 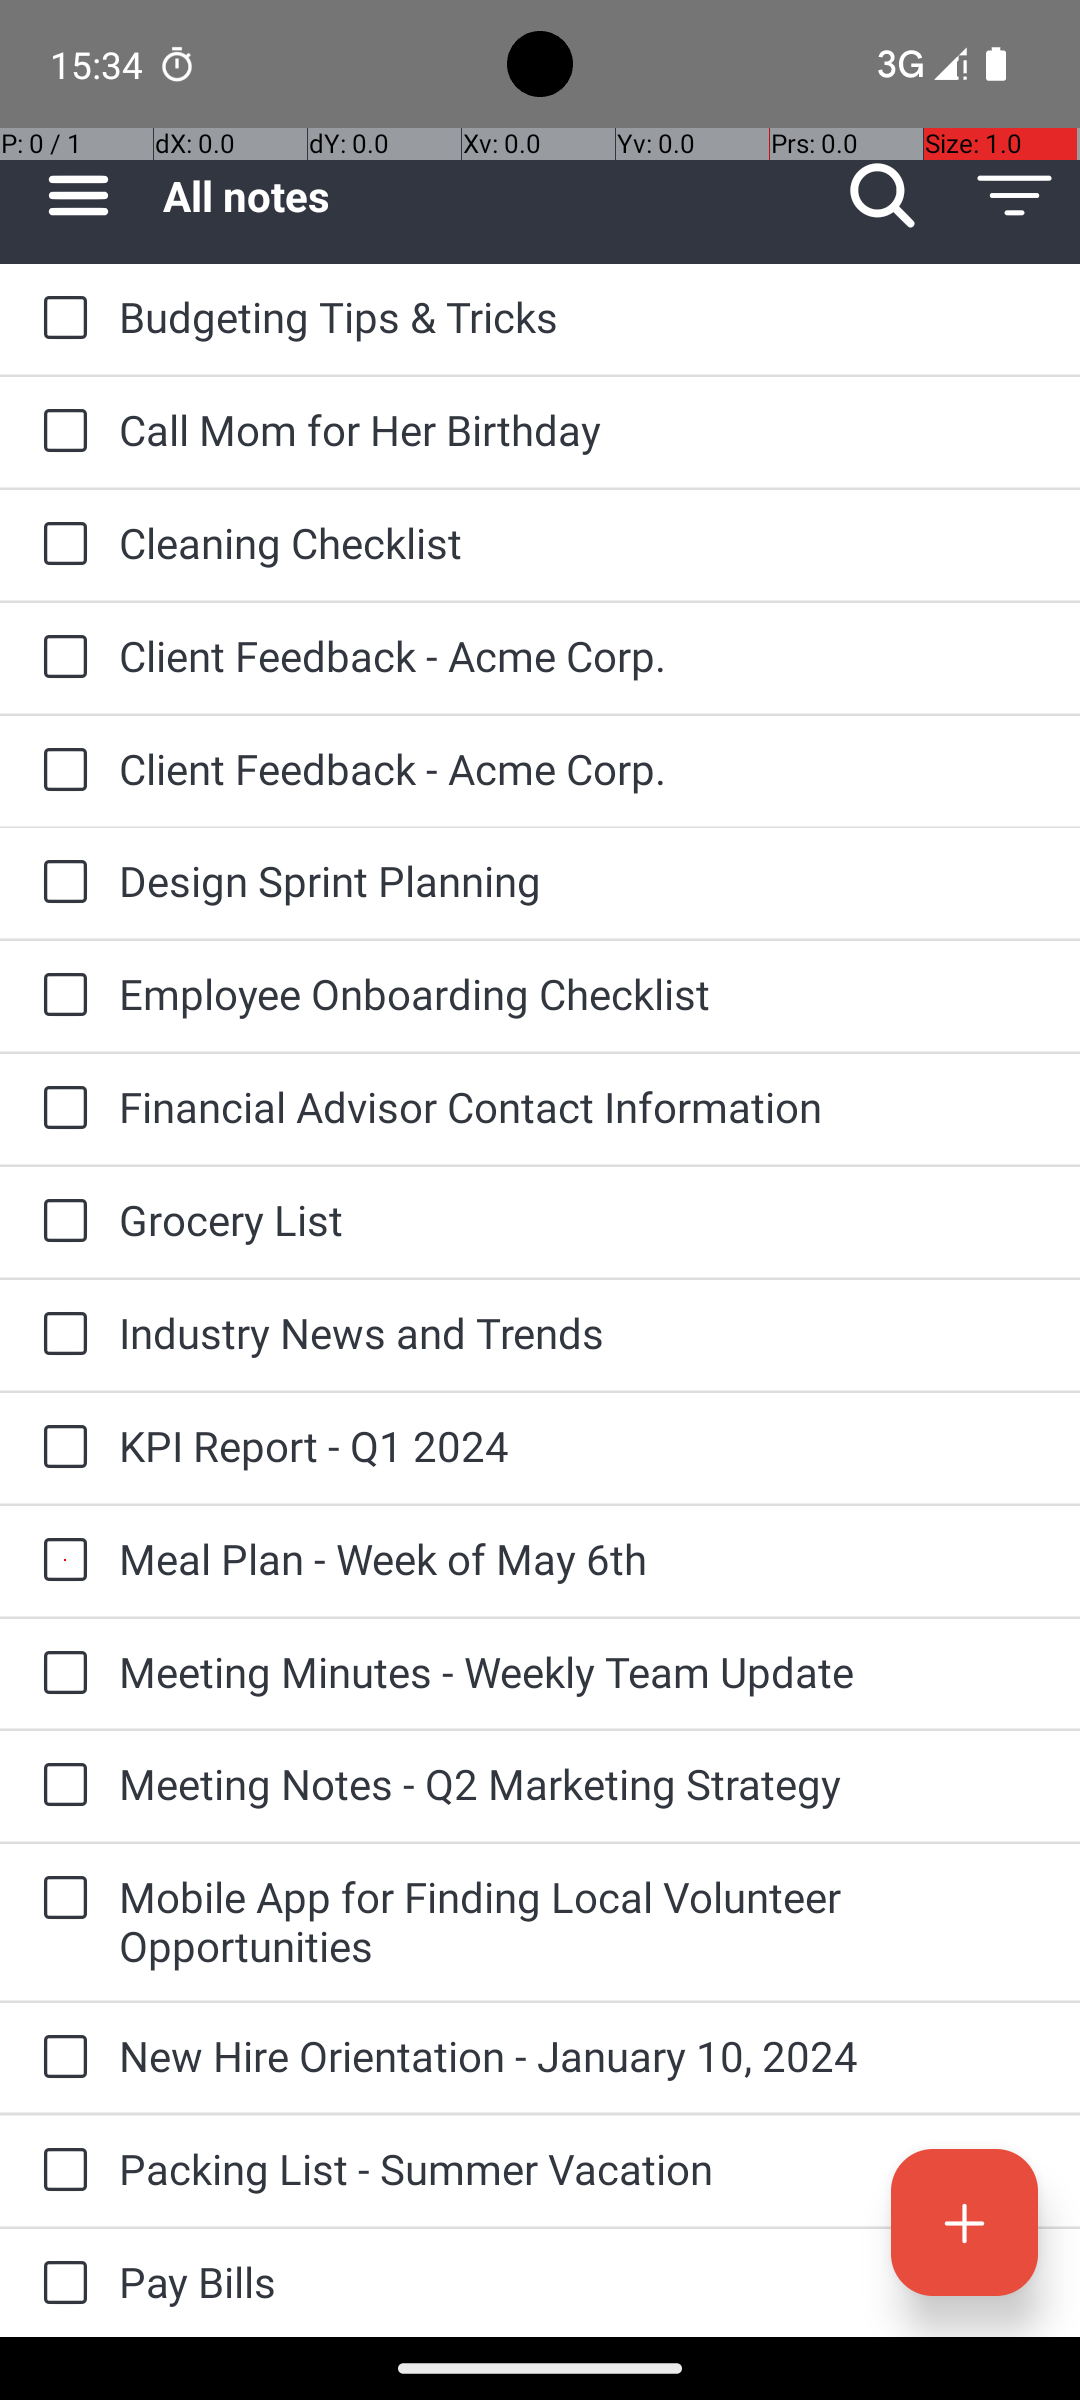 What do you see at coordinates (580, 994) in the screenshot?
I see `Employee Onboarding Checklist` at bounding box center [580, 994].